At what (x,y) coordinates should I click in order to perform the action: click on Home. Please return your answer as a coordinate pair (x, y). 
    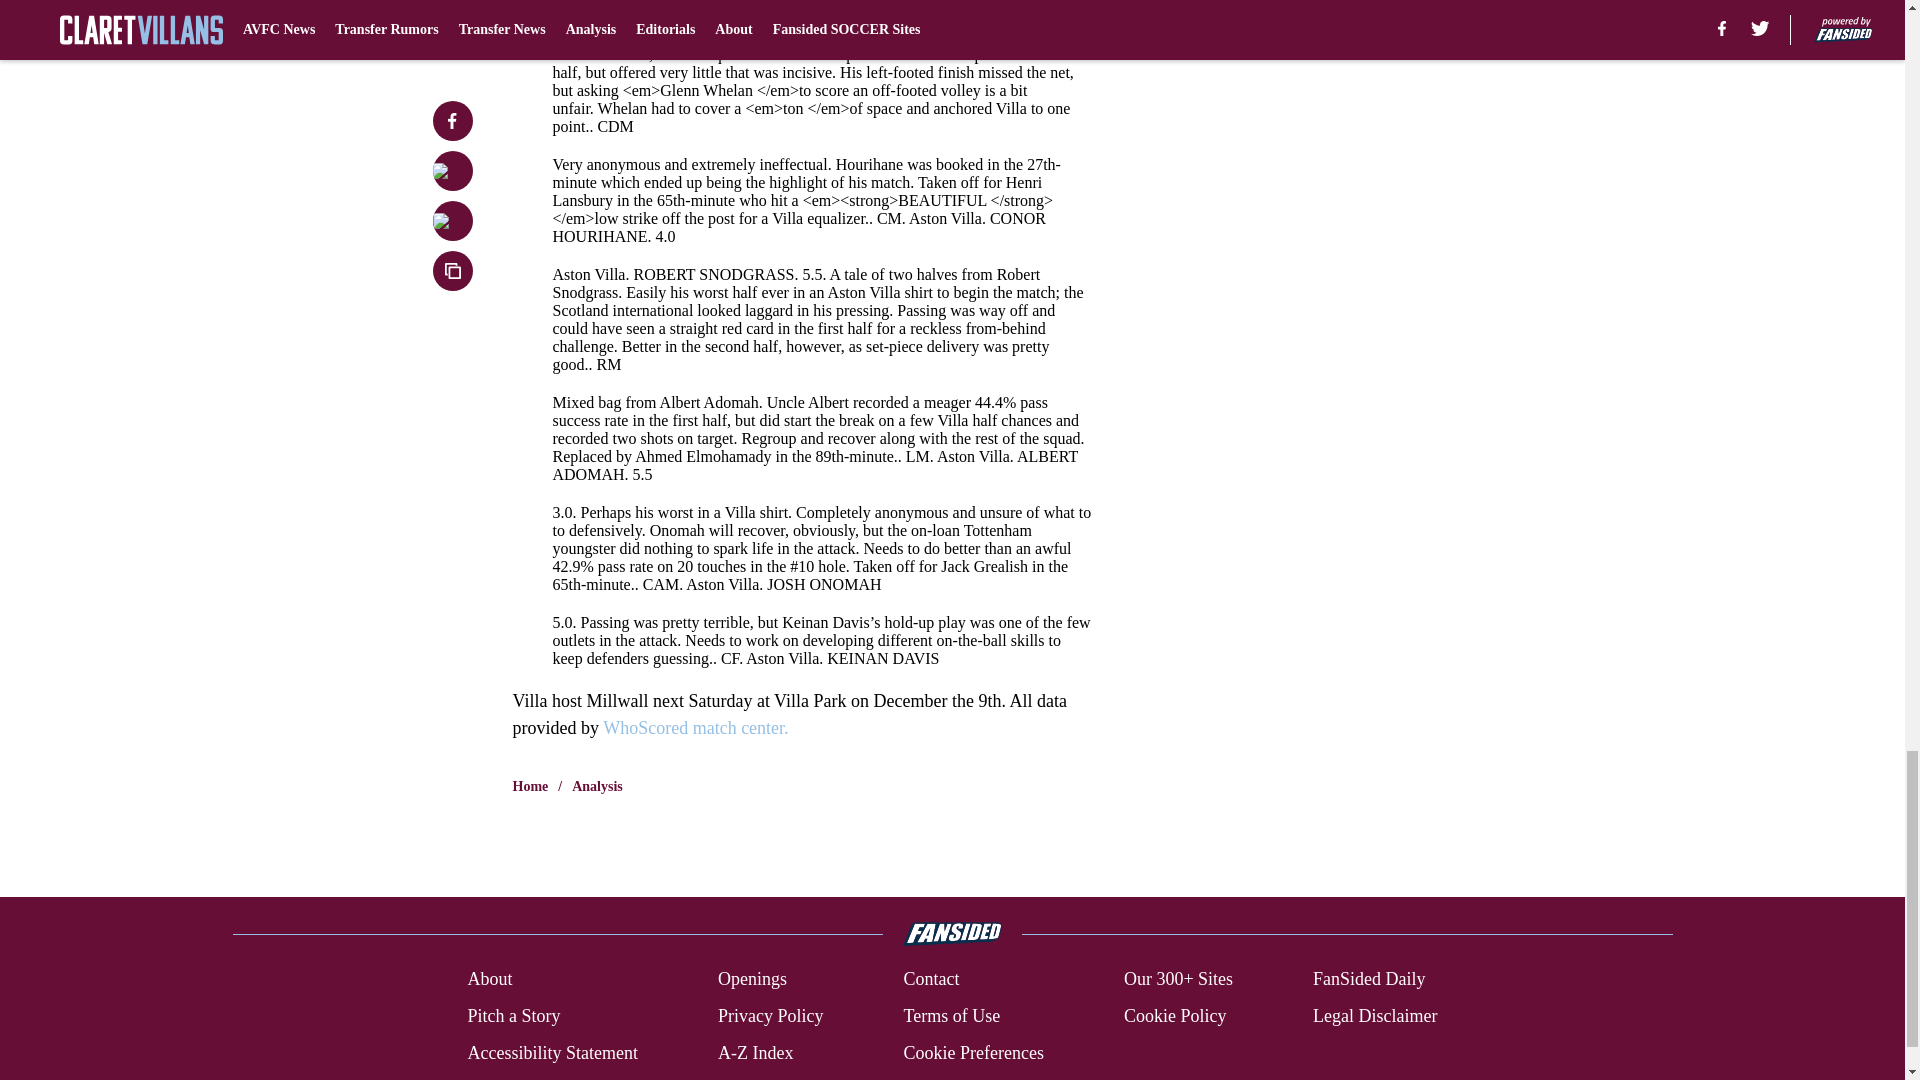
    Looking at the image, I should click on (530, 786).